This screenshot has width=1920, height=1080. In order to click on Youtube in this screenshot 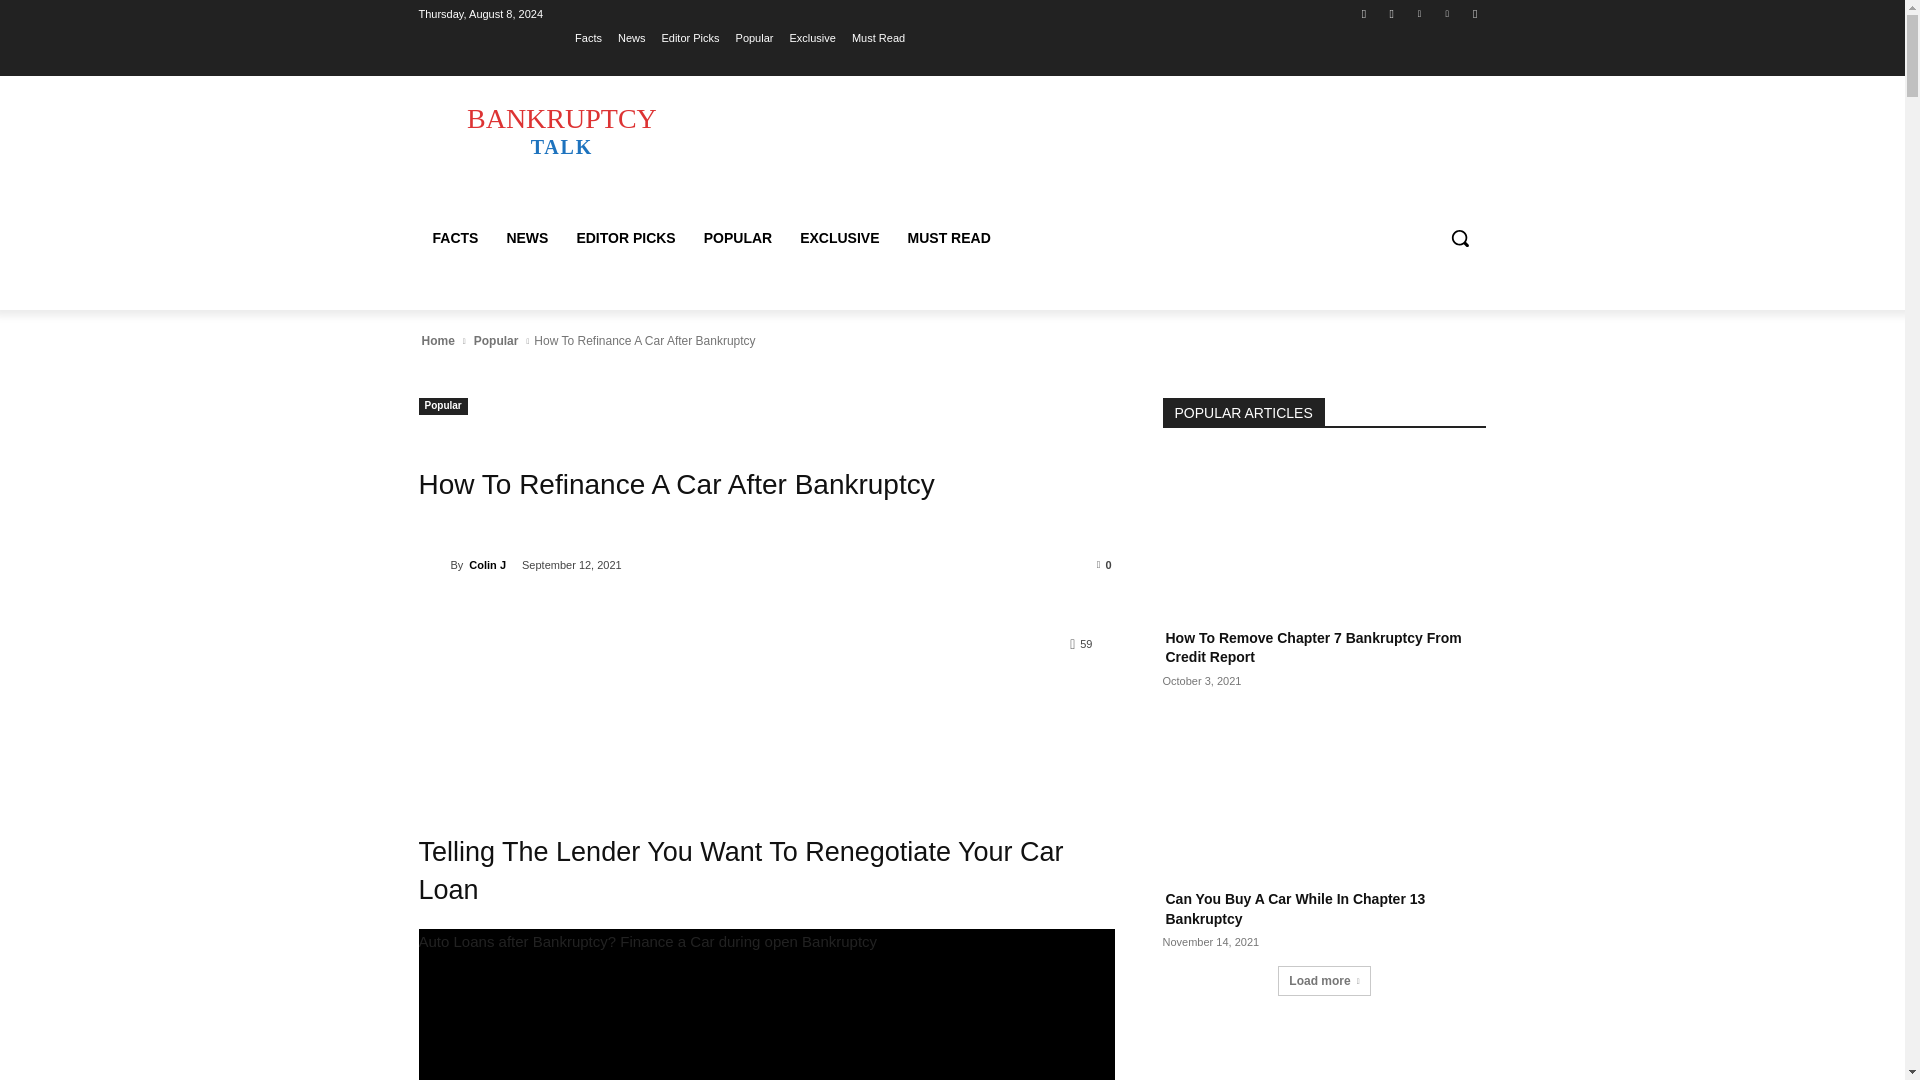, I will do `click(1474, 13)`.